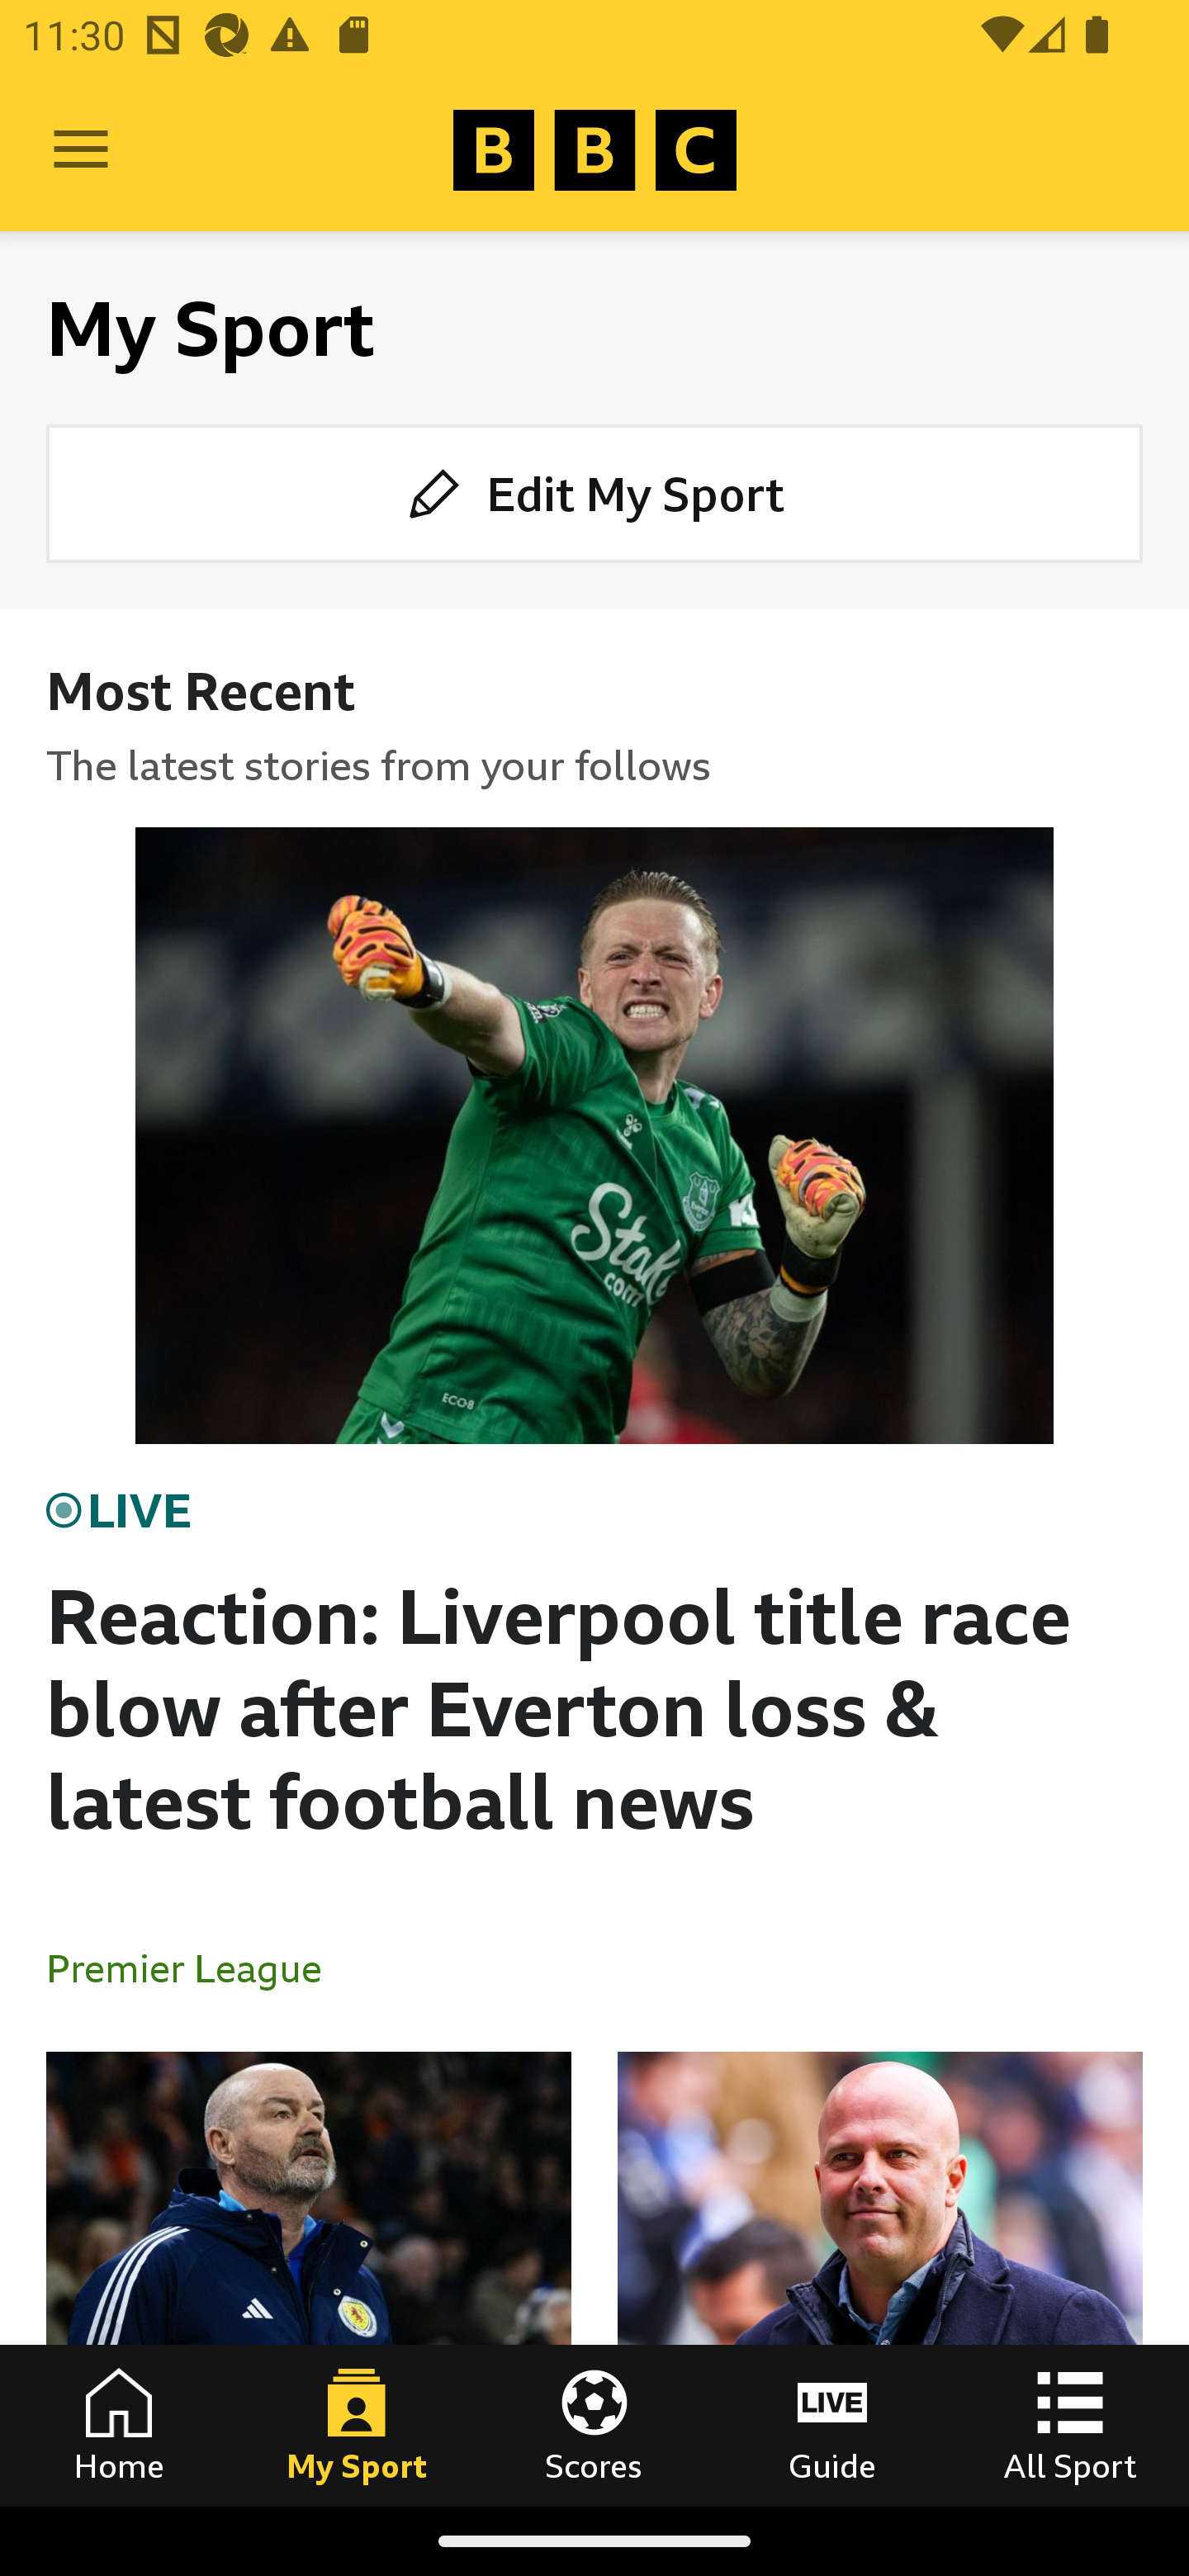 This screenshot has width=1189, height=2576. What do you see at coordinates (81, 150) in the screenshot?
I see `Open Menu` at bounding box center [81, 150].